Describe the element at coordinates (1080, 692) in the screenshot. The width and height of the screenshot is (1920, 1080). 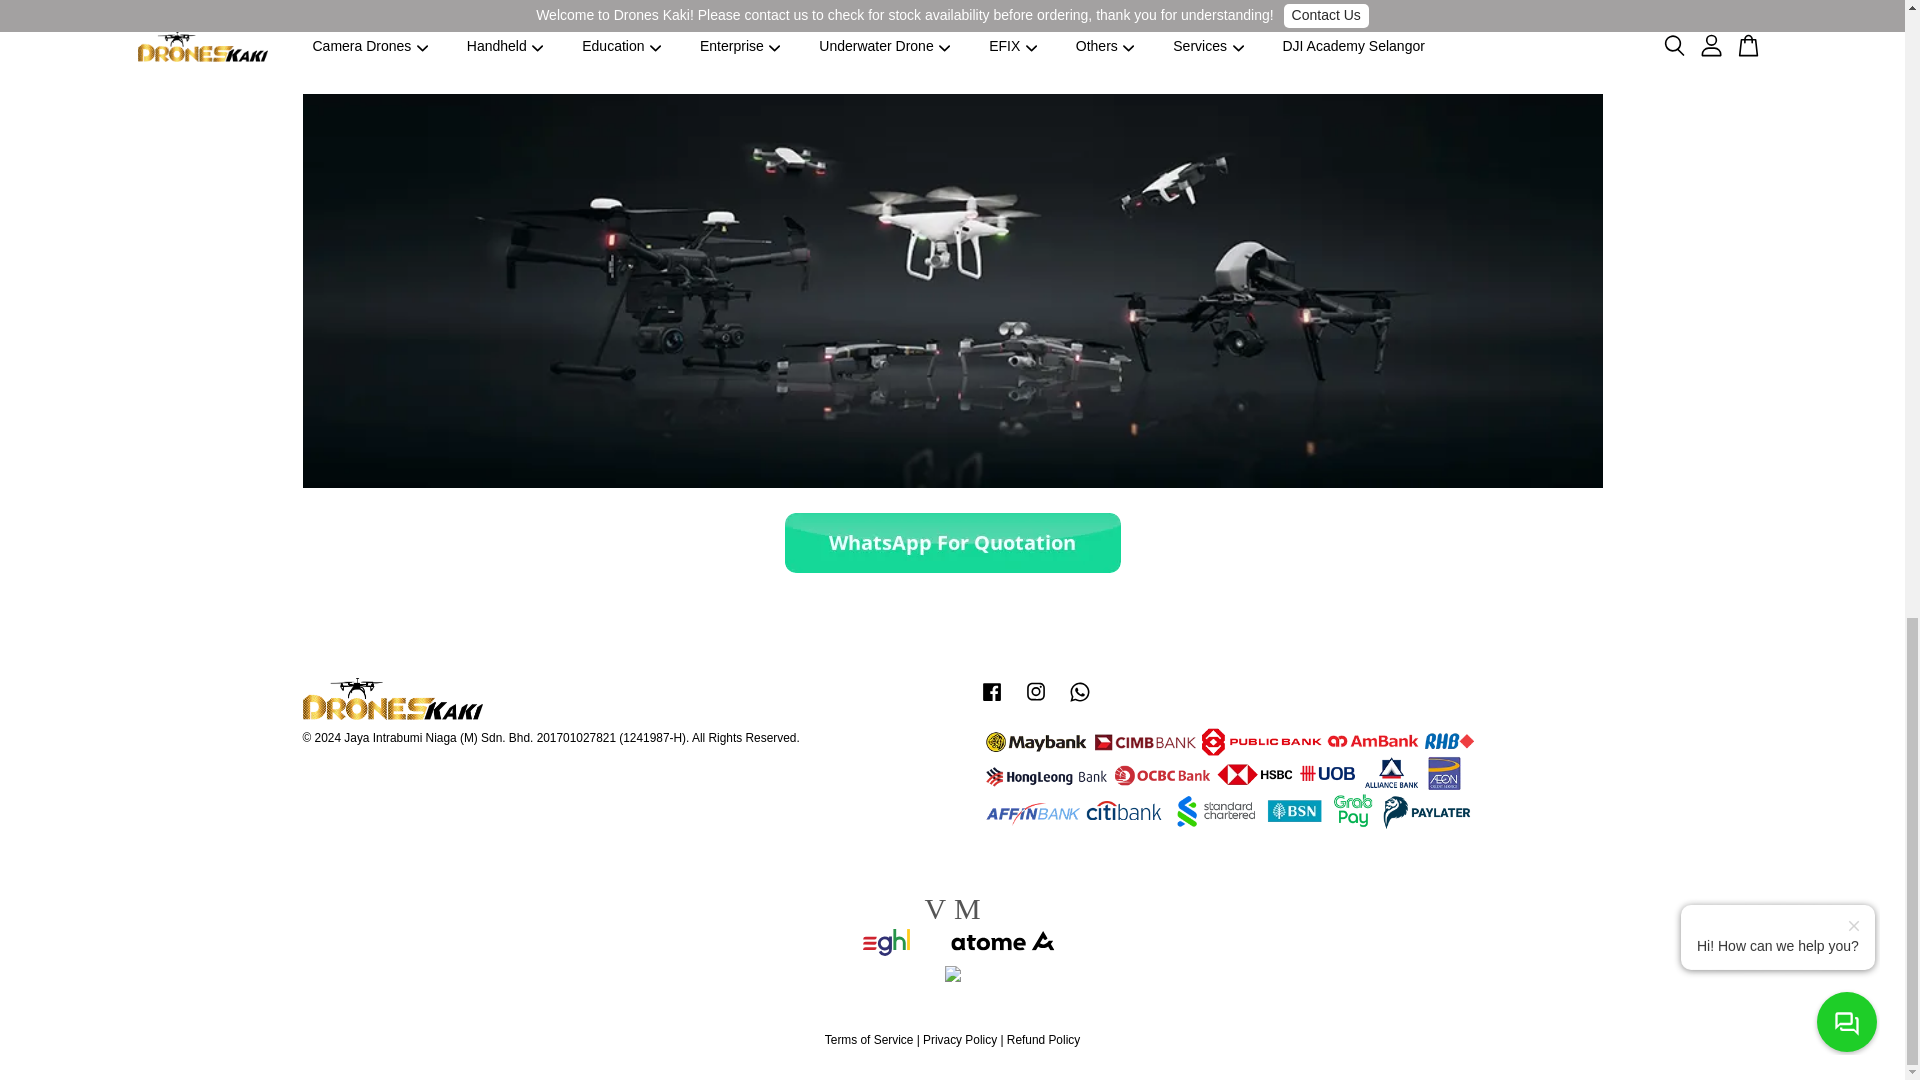
I see `icon-whatsapp` at that location.